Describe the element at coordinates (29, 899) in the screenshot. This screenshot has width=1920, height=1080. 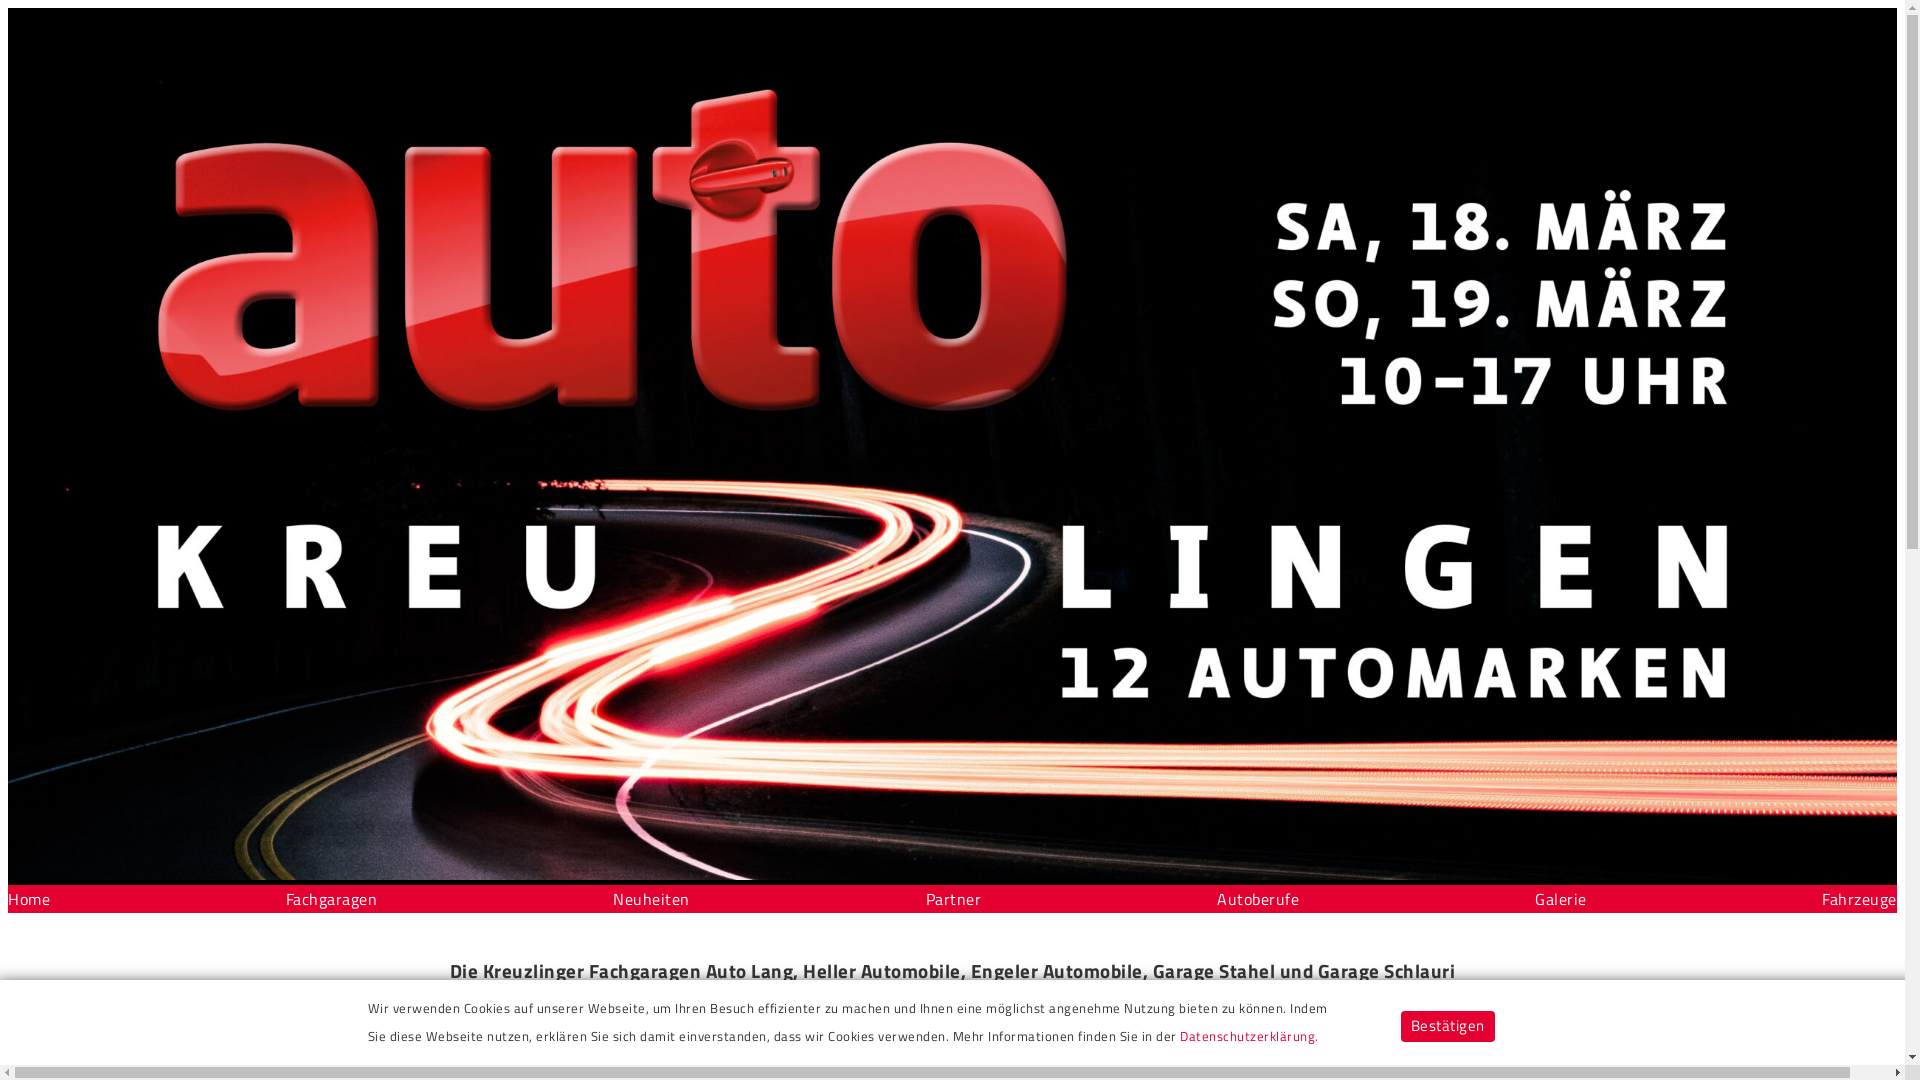
I see `Home` at that location.